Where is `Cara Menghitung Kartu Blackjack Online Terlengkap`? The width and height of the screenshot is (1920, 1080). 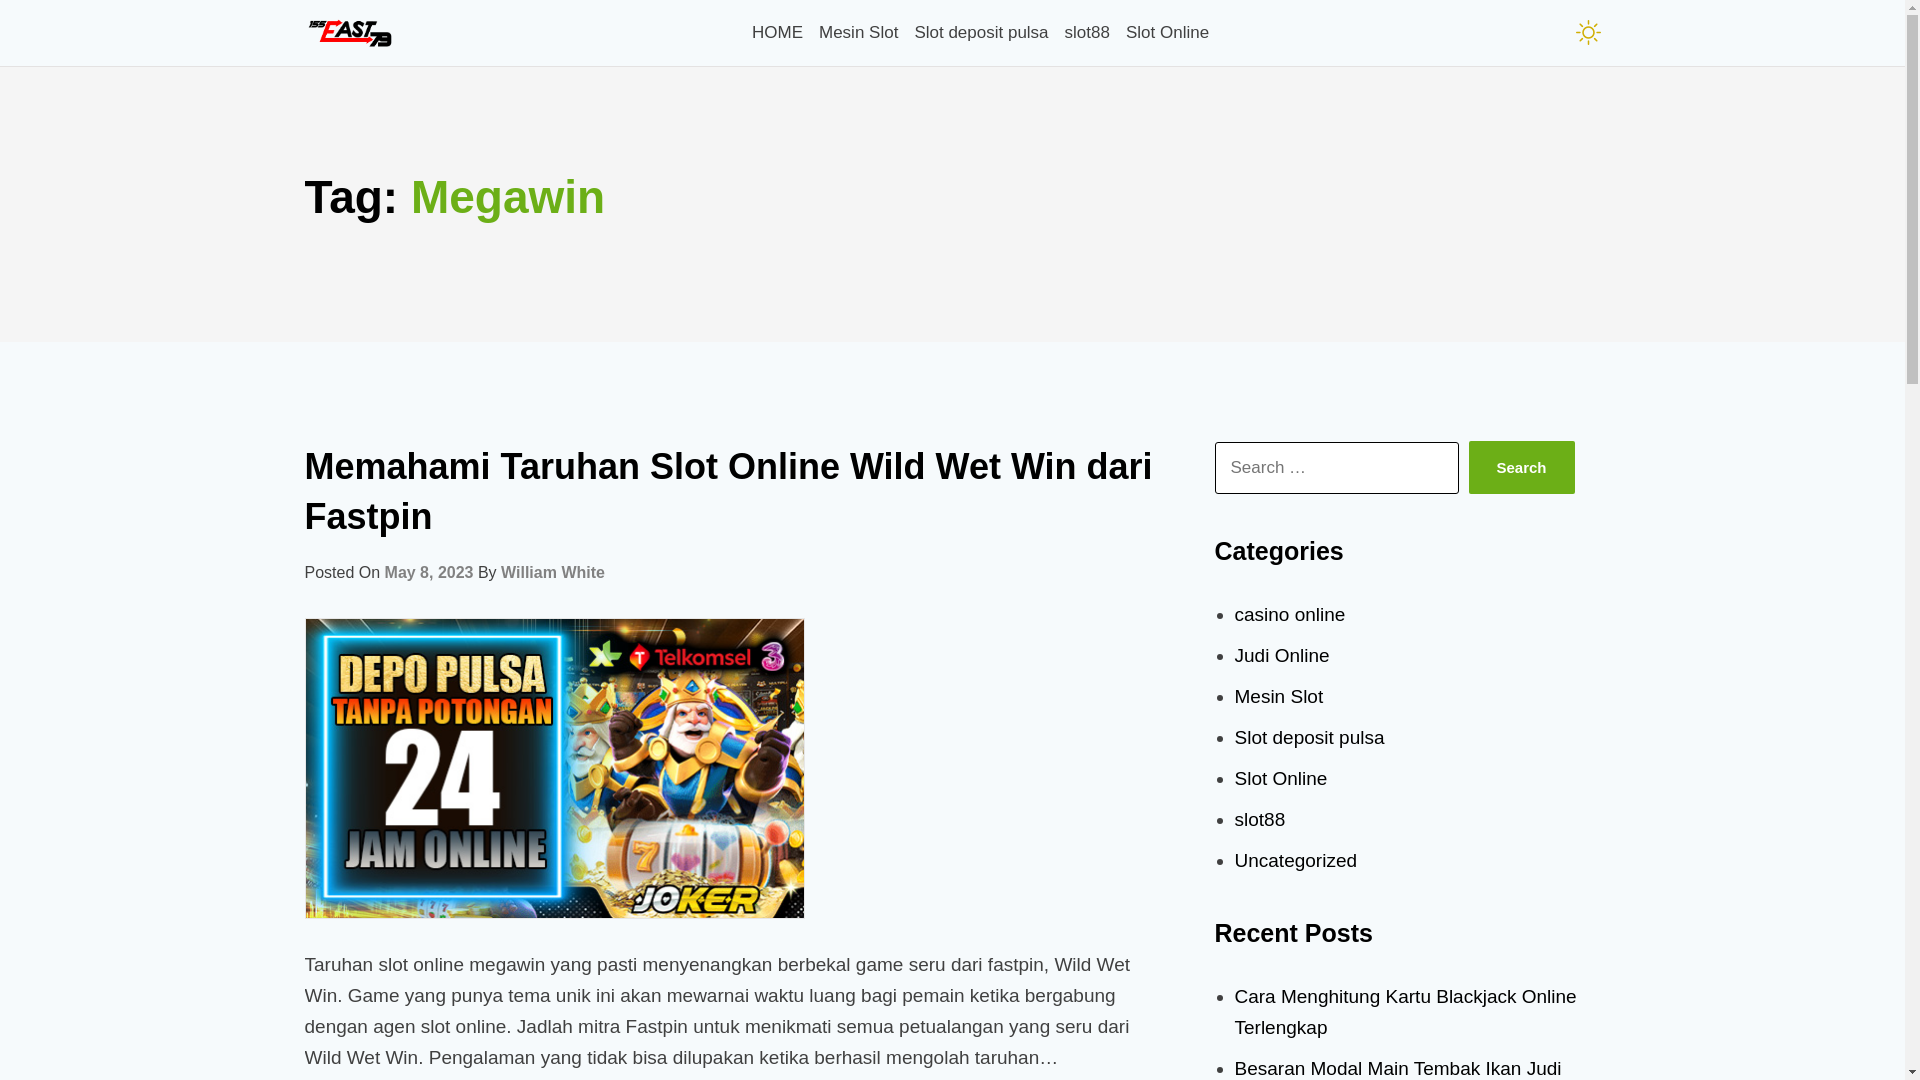
Cara Menghitung Kartu Blackjack Online Terlengkap is located at coordinates (1405, 1012).